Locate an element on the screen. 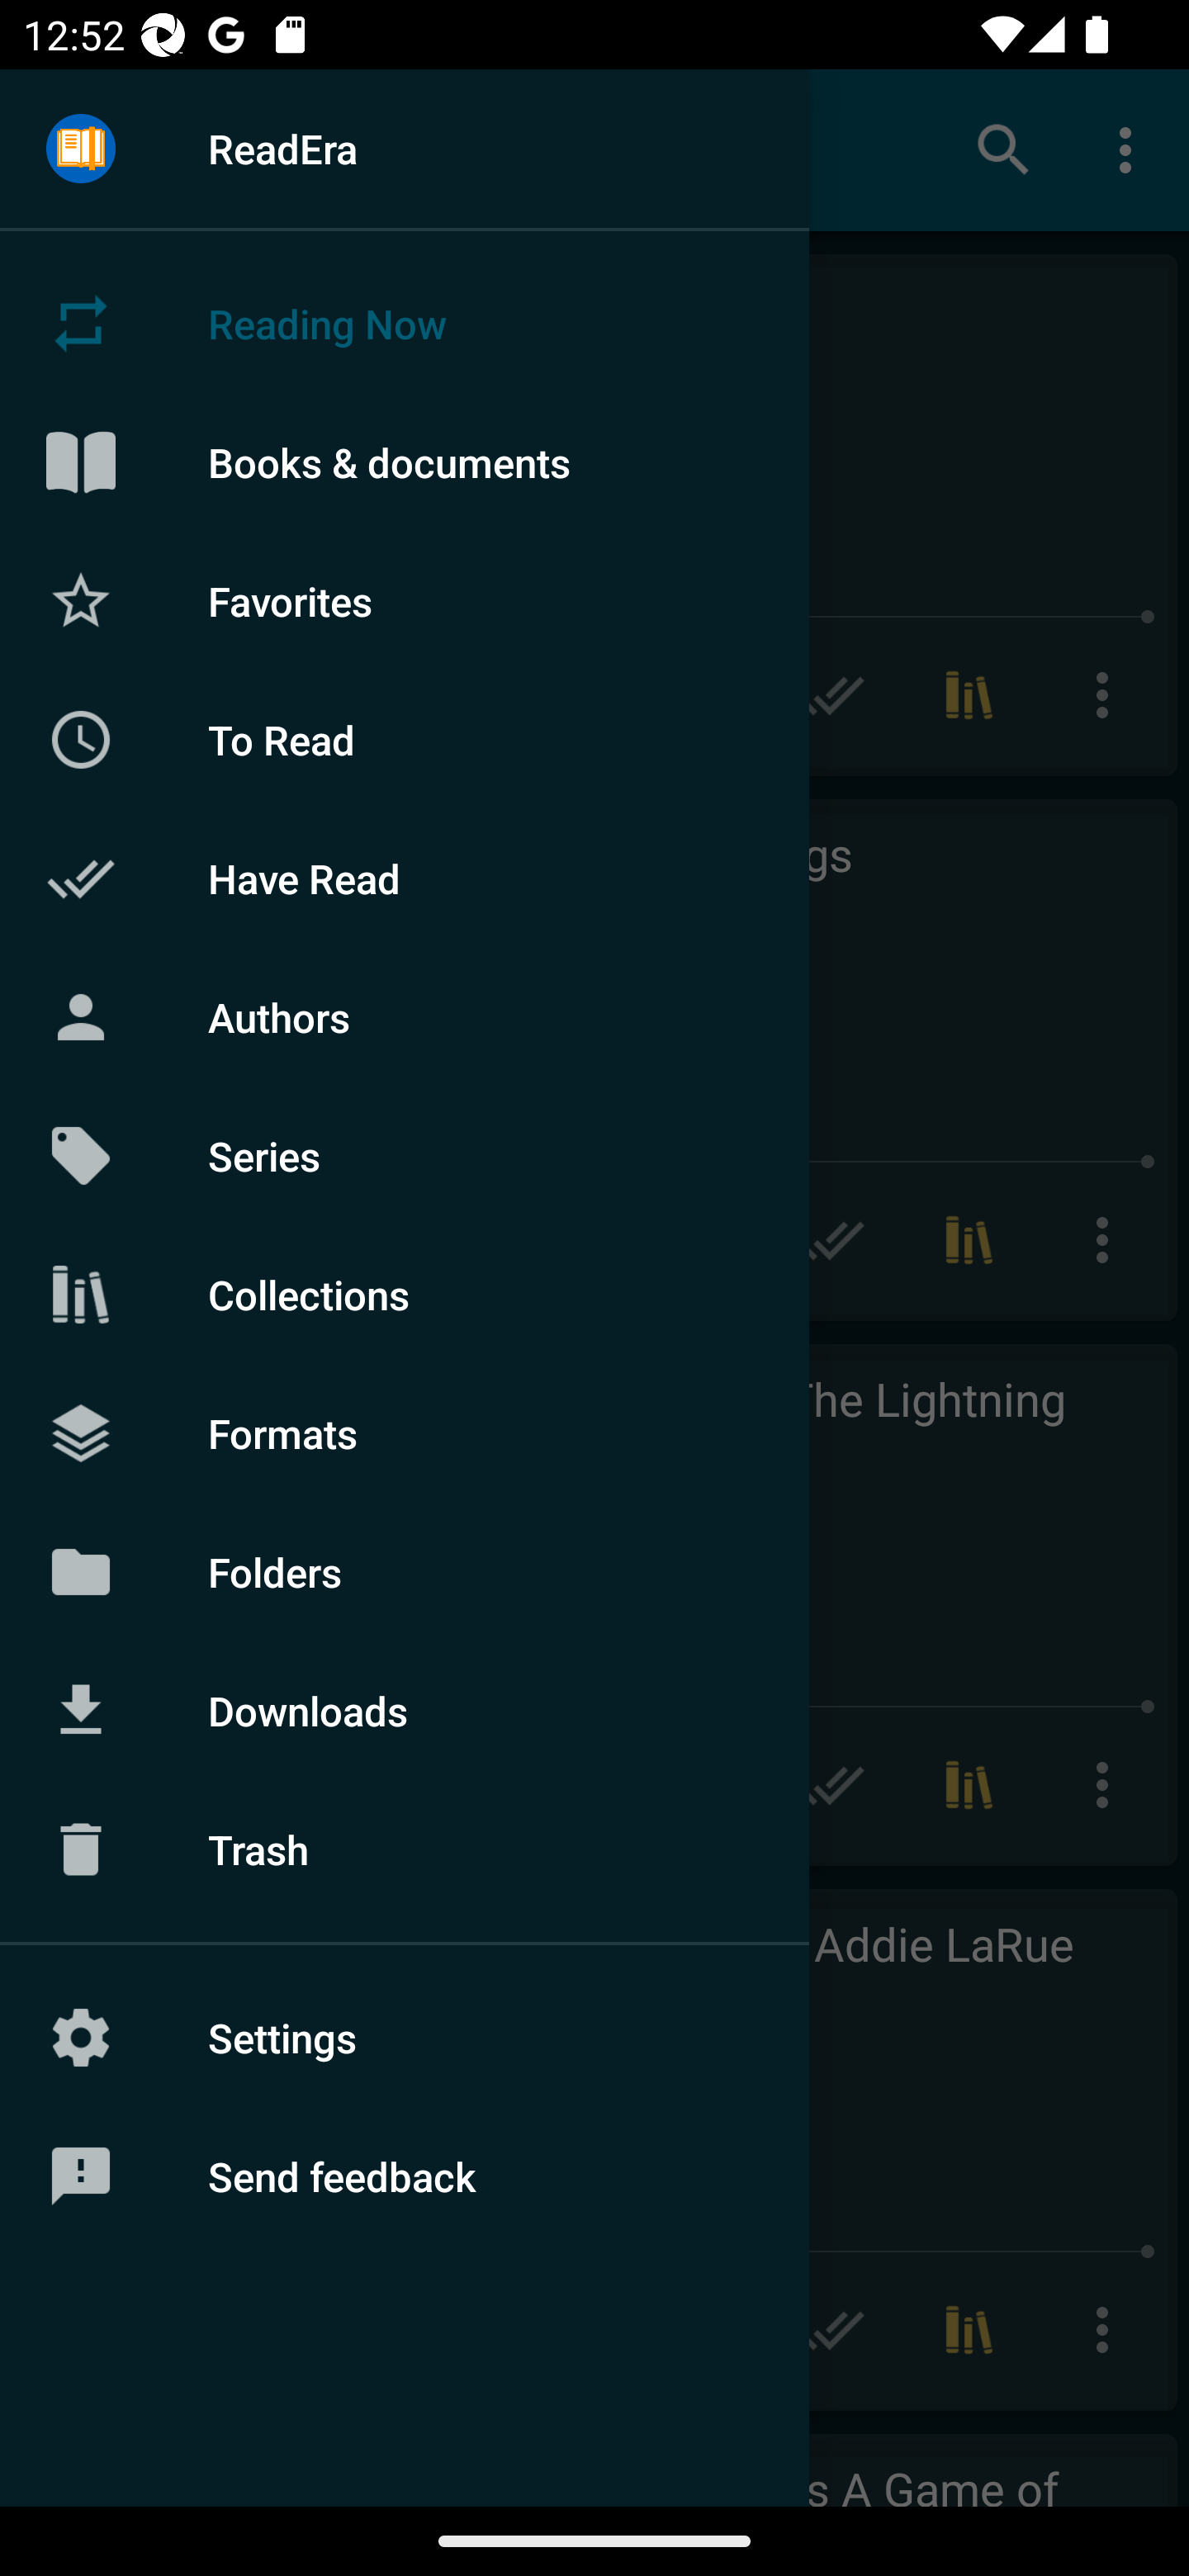 This screenshot has height=2576, width=1189. More options is located at coordinates (1131, 149).